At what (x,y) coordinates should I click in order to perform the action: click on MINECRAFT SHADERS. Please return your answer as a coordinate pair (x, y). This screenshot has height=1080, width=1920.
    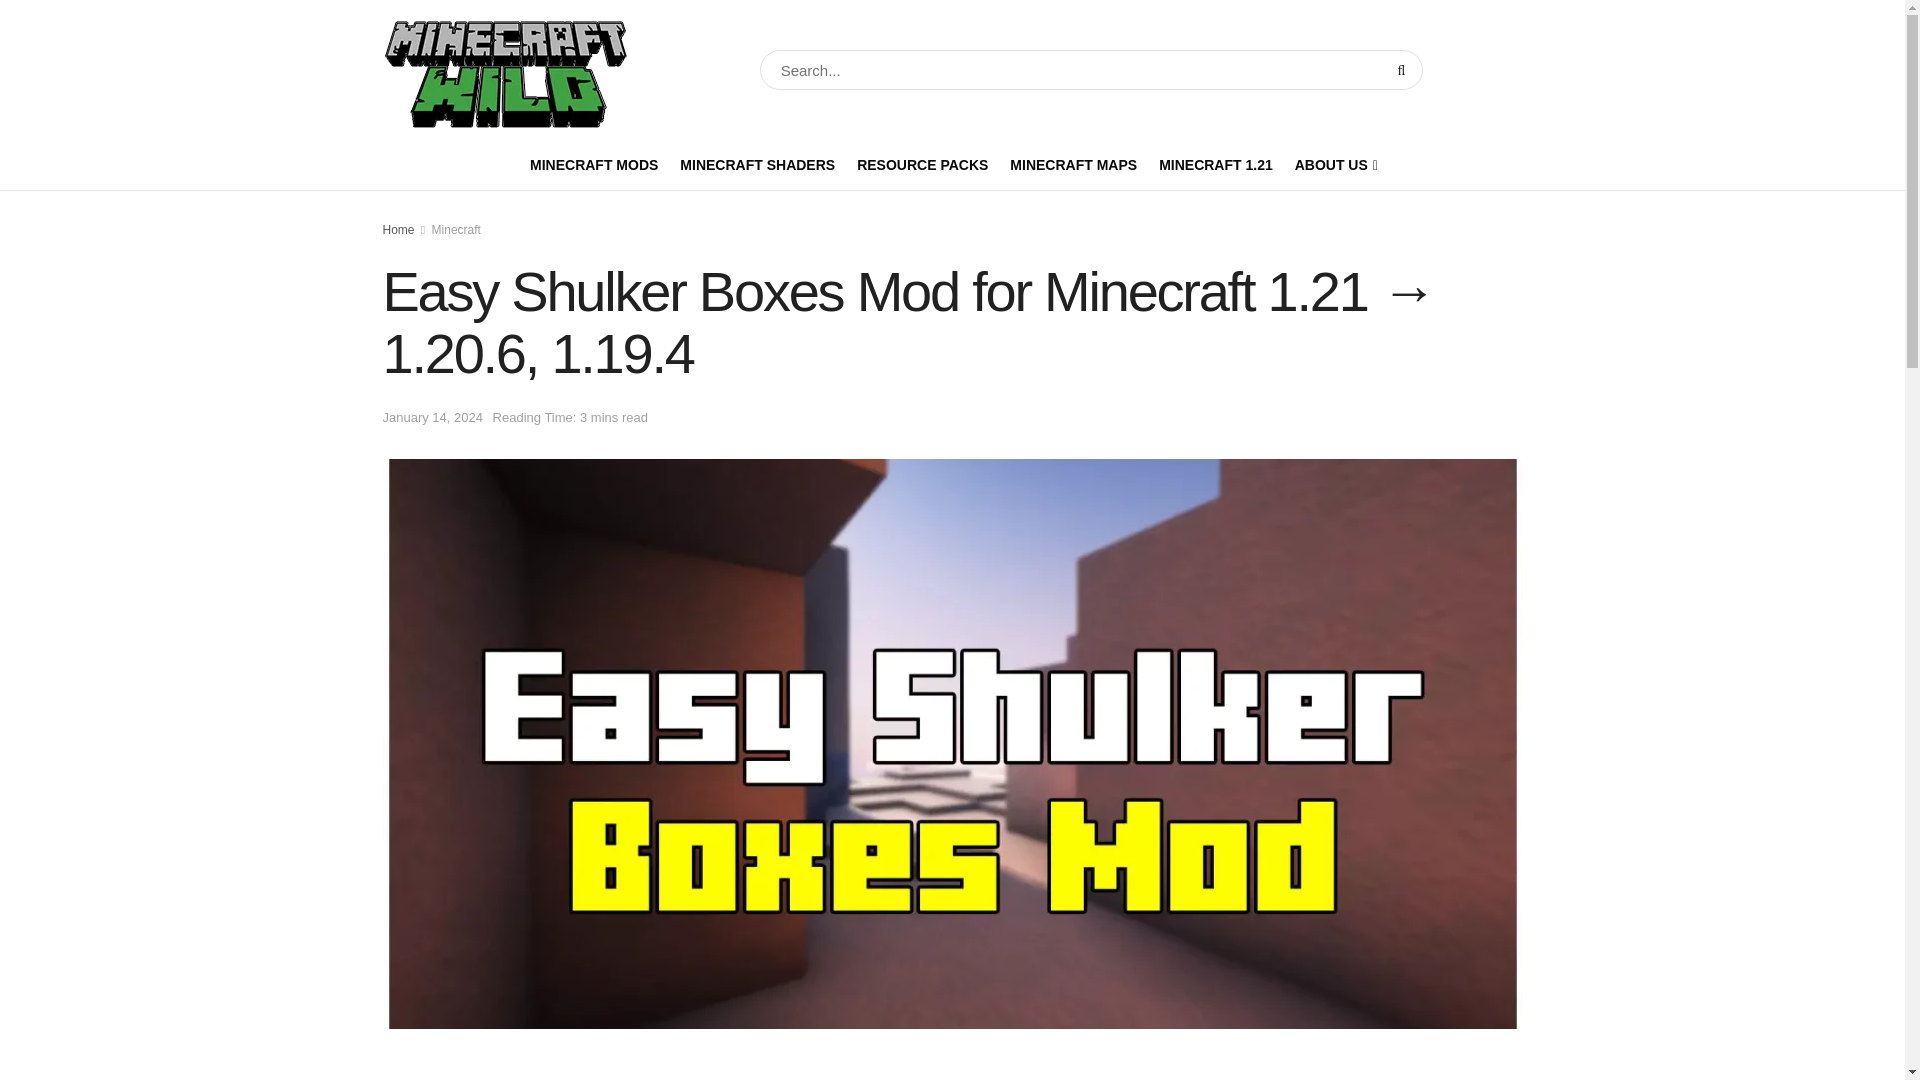
    Looking at the image, I should click on (757, 165).